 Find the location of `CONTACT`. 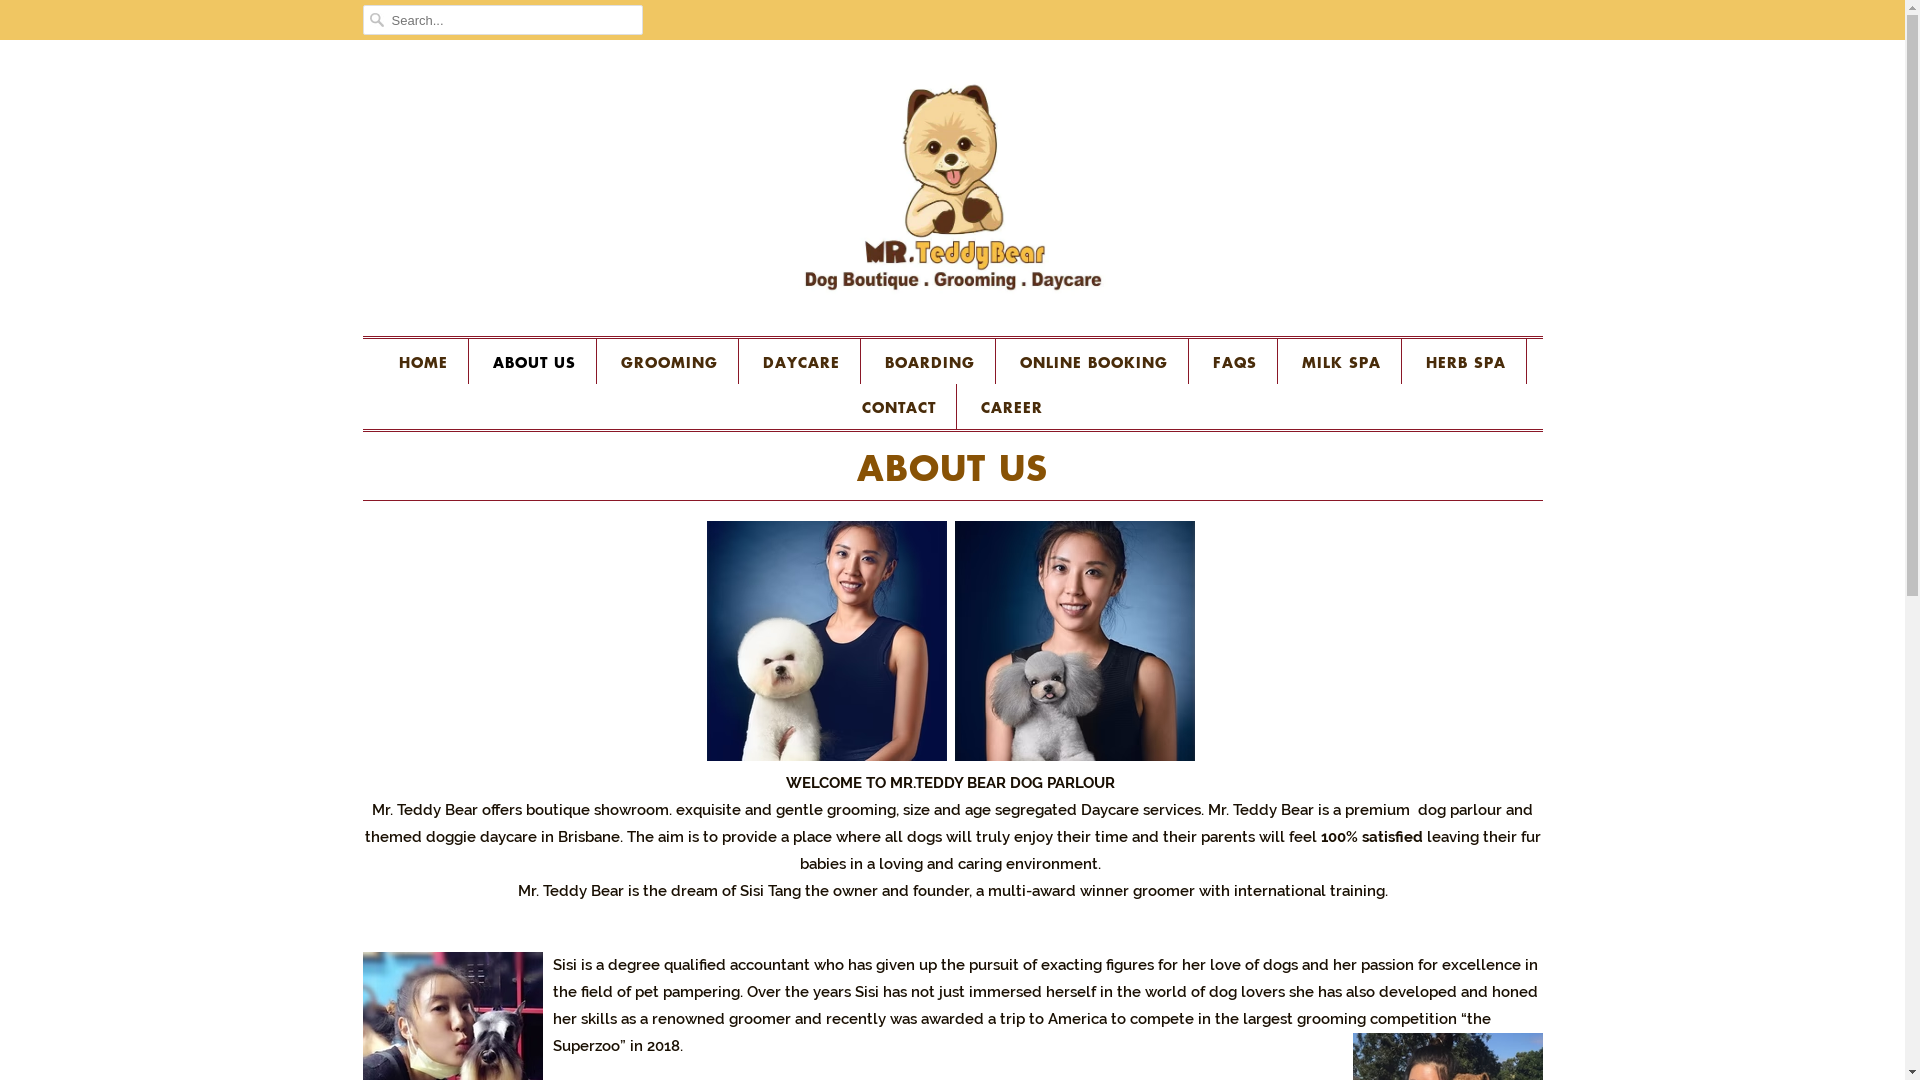

CONTACT is located at coordinates (899, 408).